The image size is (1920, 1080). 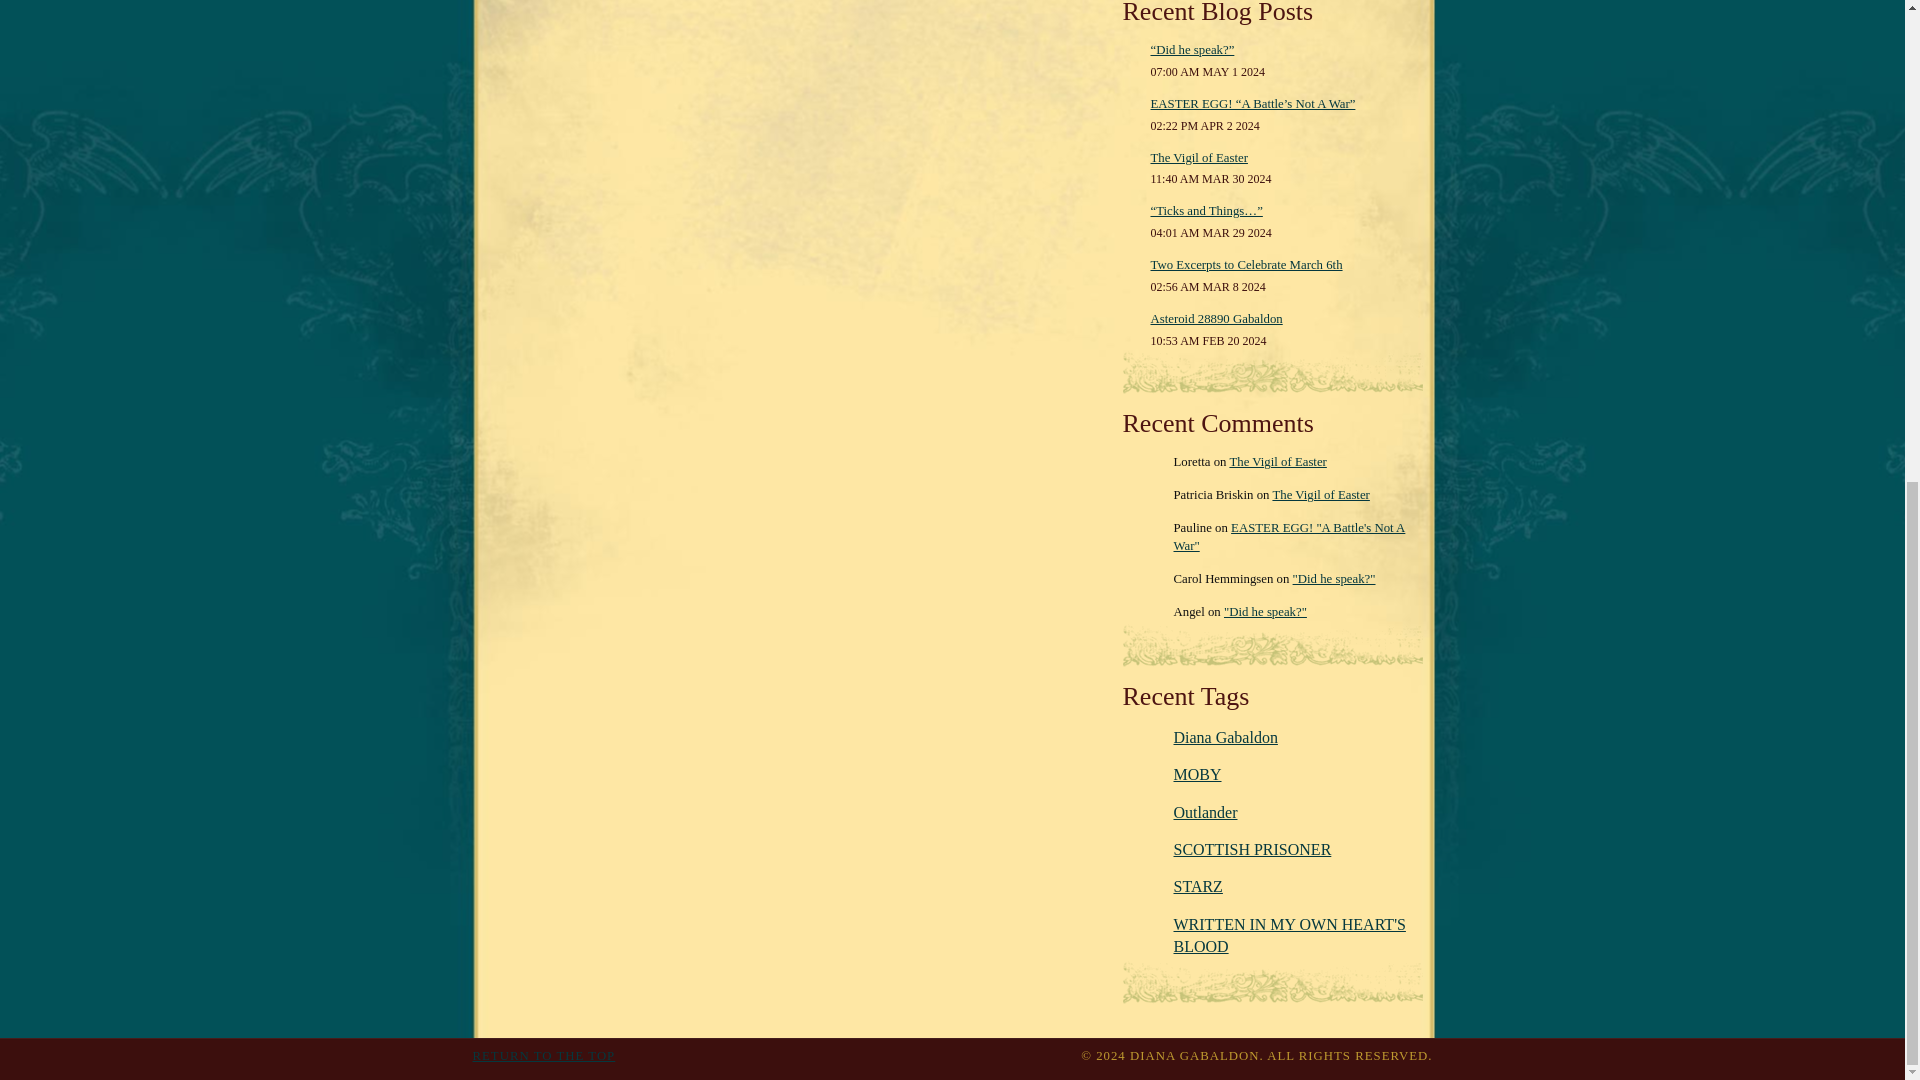 I want to click on 15 topics, so click(x=1206, y=812).